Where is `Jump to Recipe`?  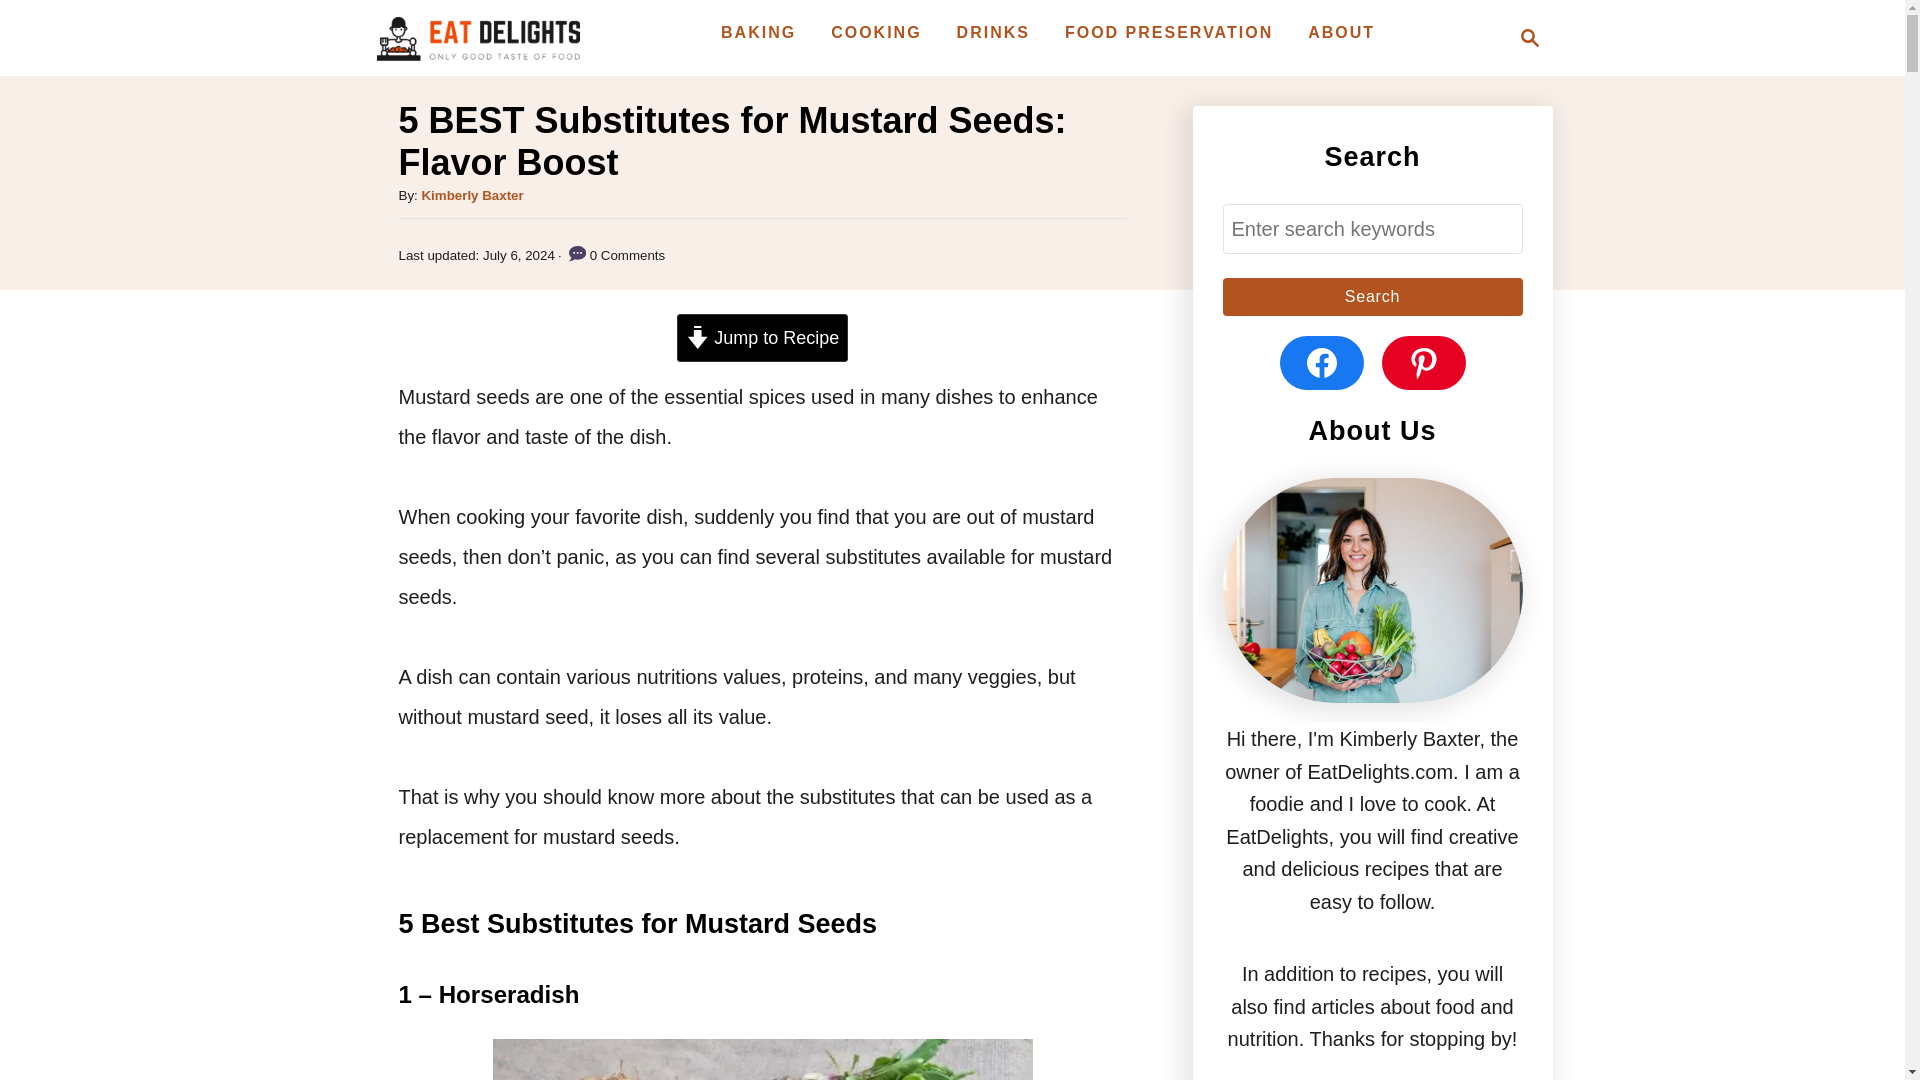 Jump to Recipe is located at coordinates (762, 338).